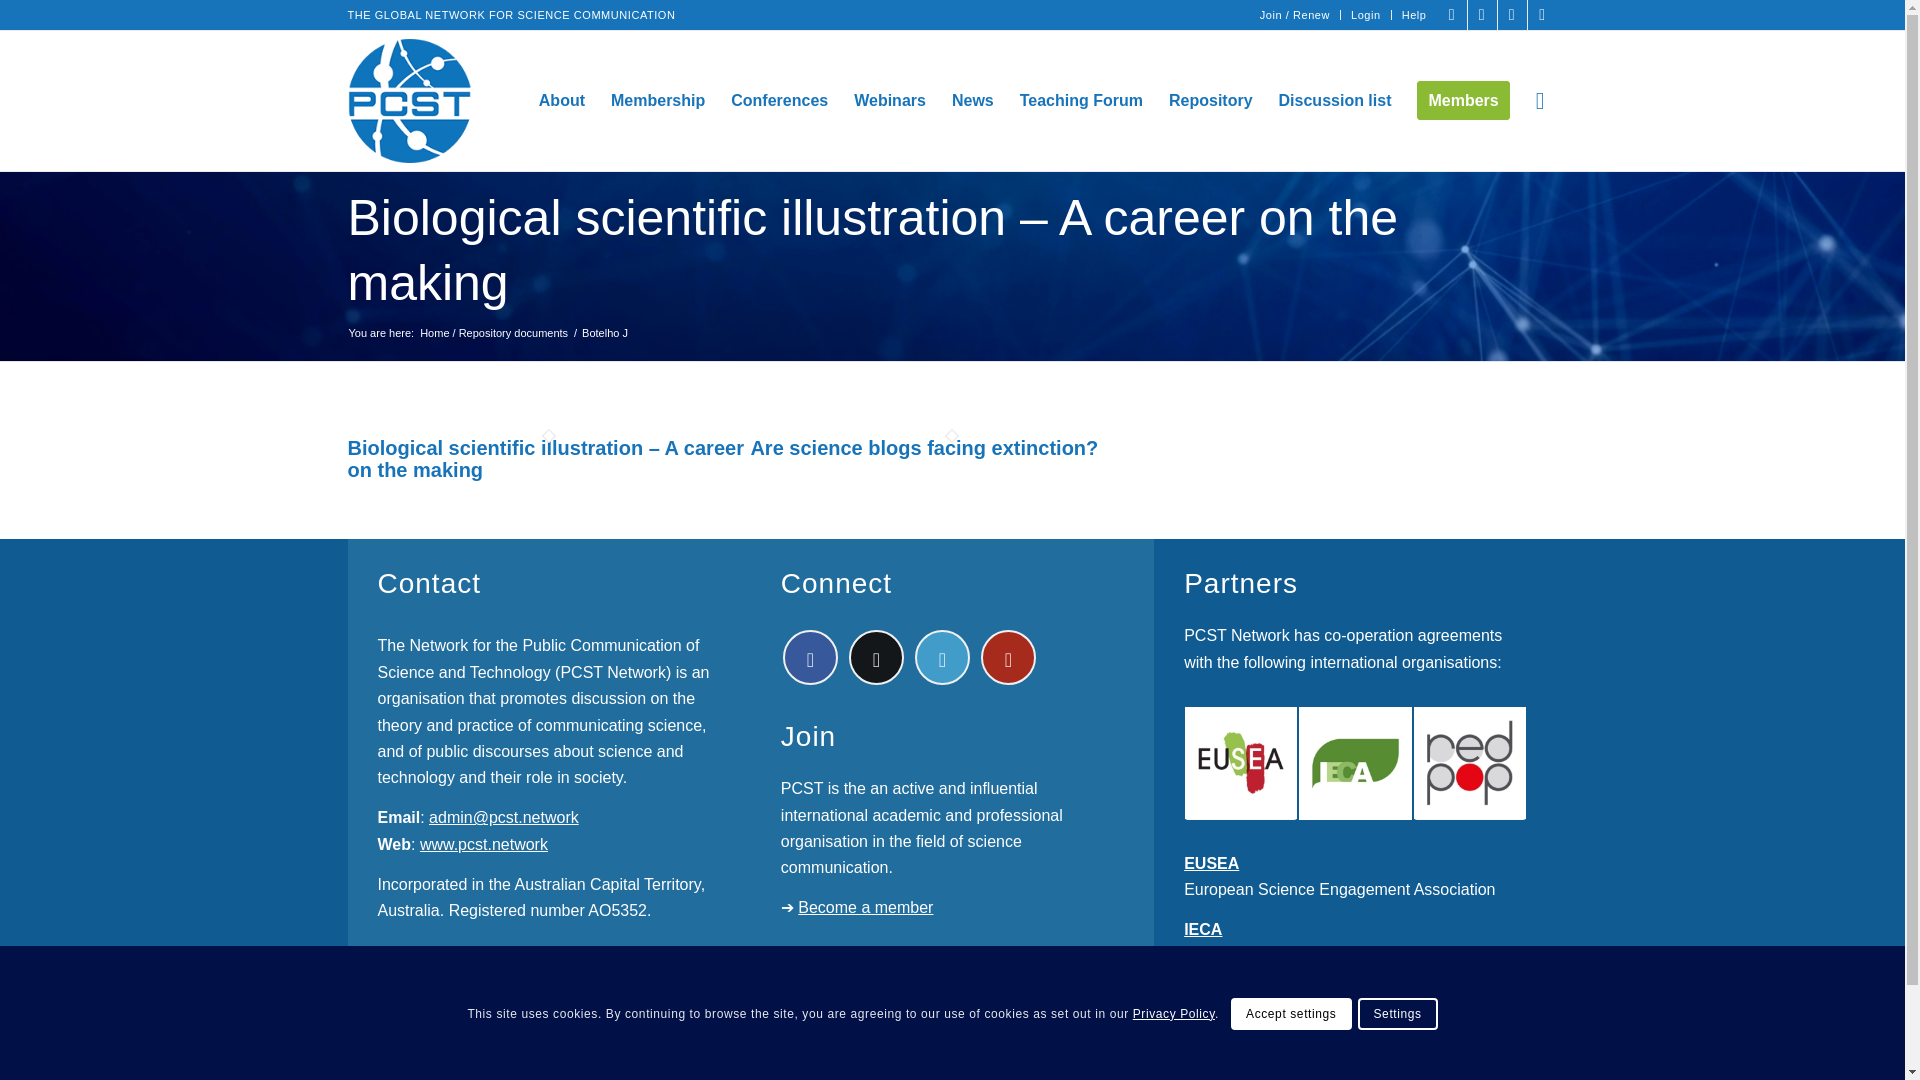  Describe the element at coordinates (1482, 15) in the screenshot. I see `X` at that location.